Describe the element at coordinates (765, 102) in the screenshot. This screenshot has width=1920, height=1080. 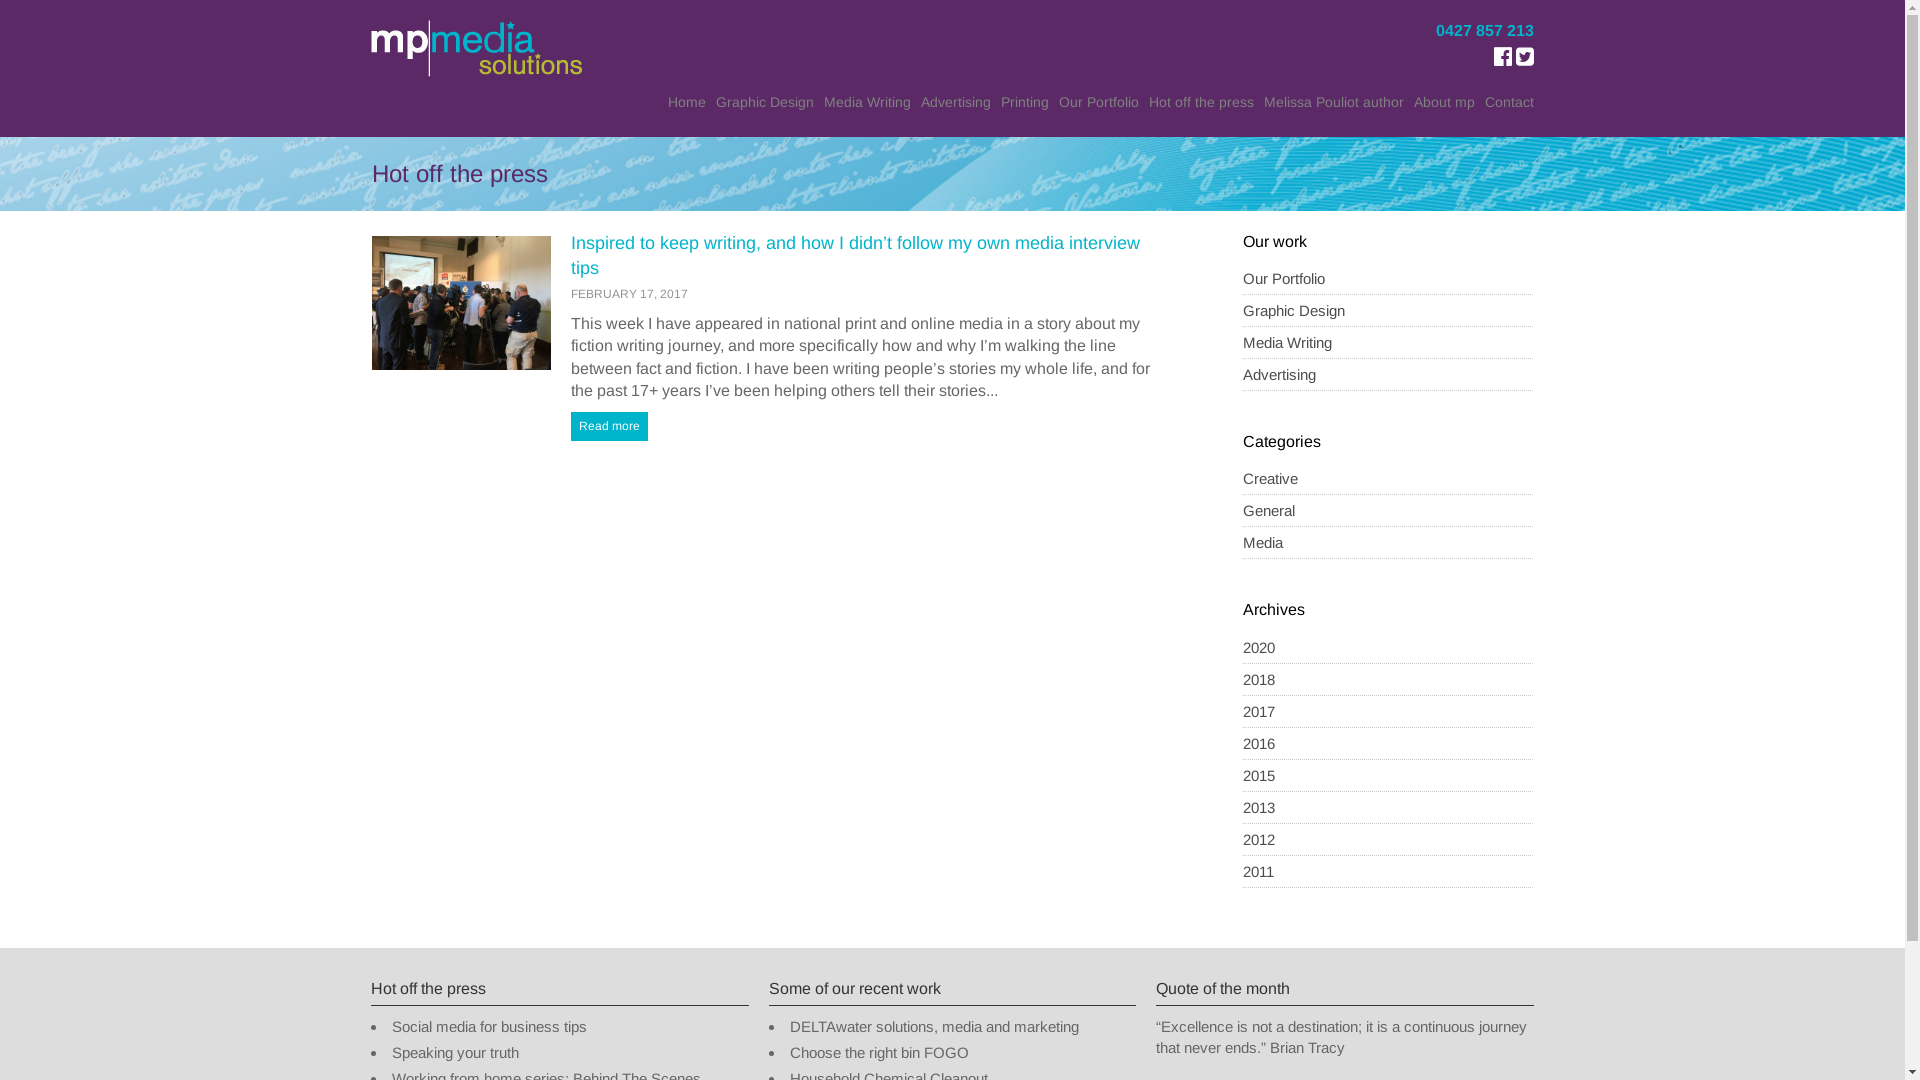
I see `Graphic Design` at that location.